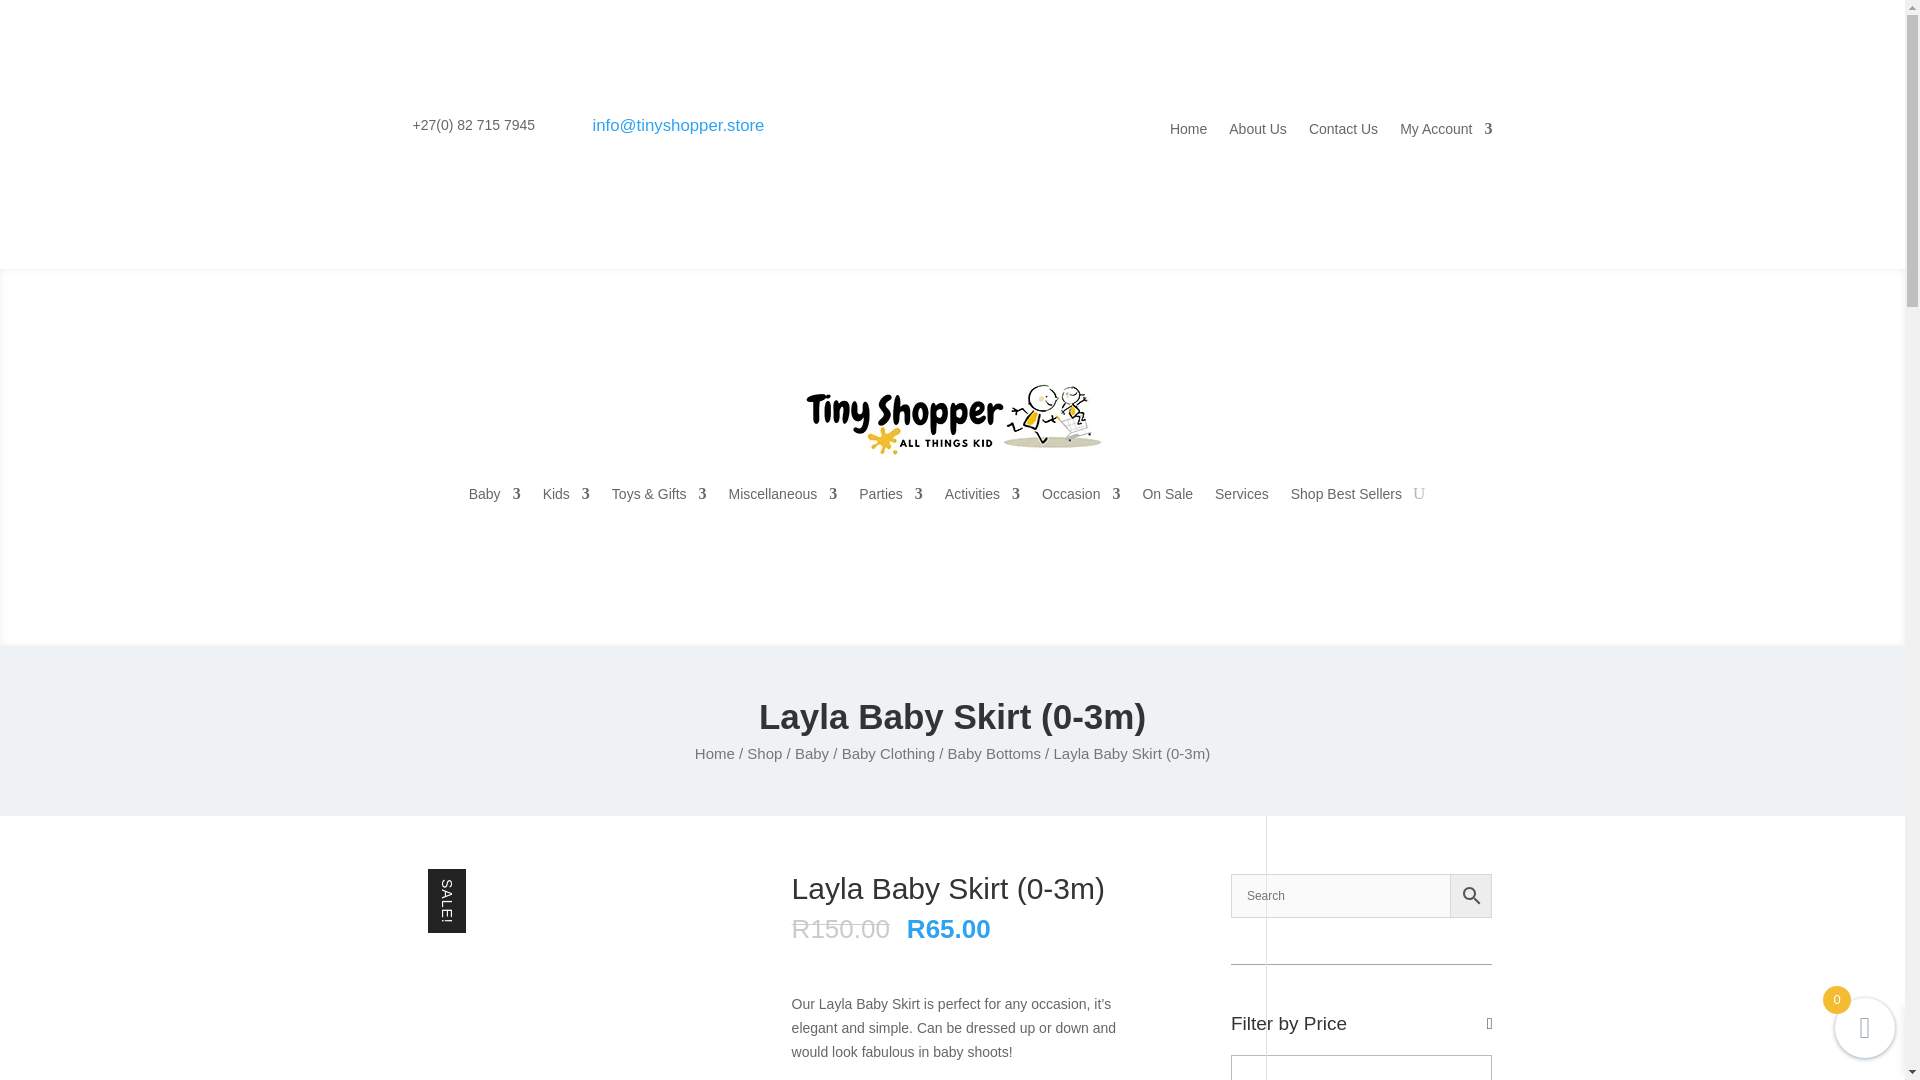 The height and width of the screenshot is (1080, 1920). I want to click on About Us, so click(1257, 132).